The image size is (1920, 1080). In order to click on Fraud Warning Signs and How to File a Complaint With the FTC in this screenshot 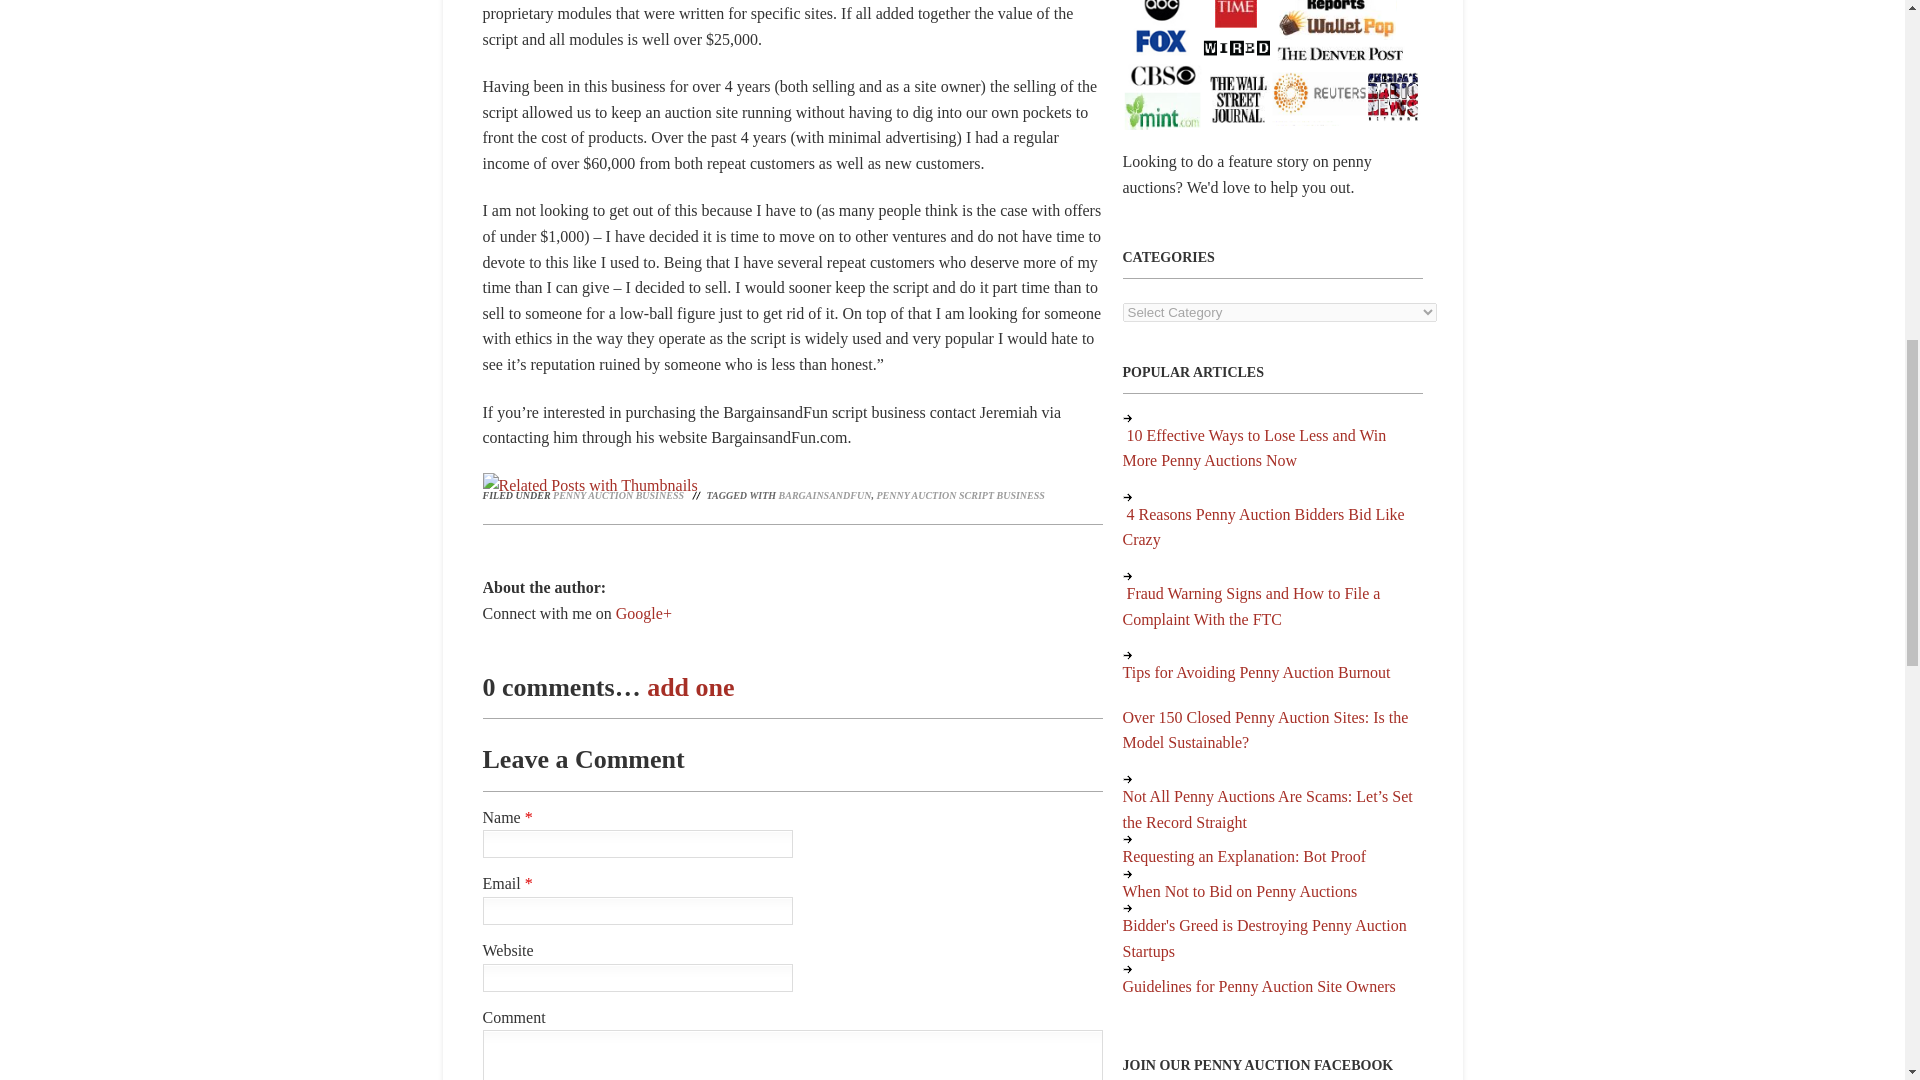, I will do `click(1250, 606)`.